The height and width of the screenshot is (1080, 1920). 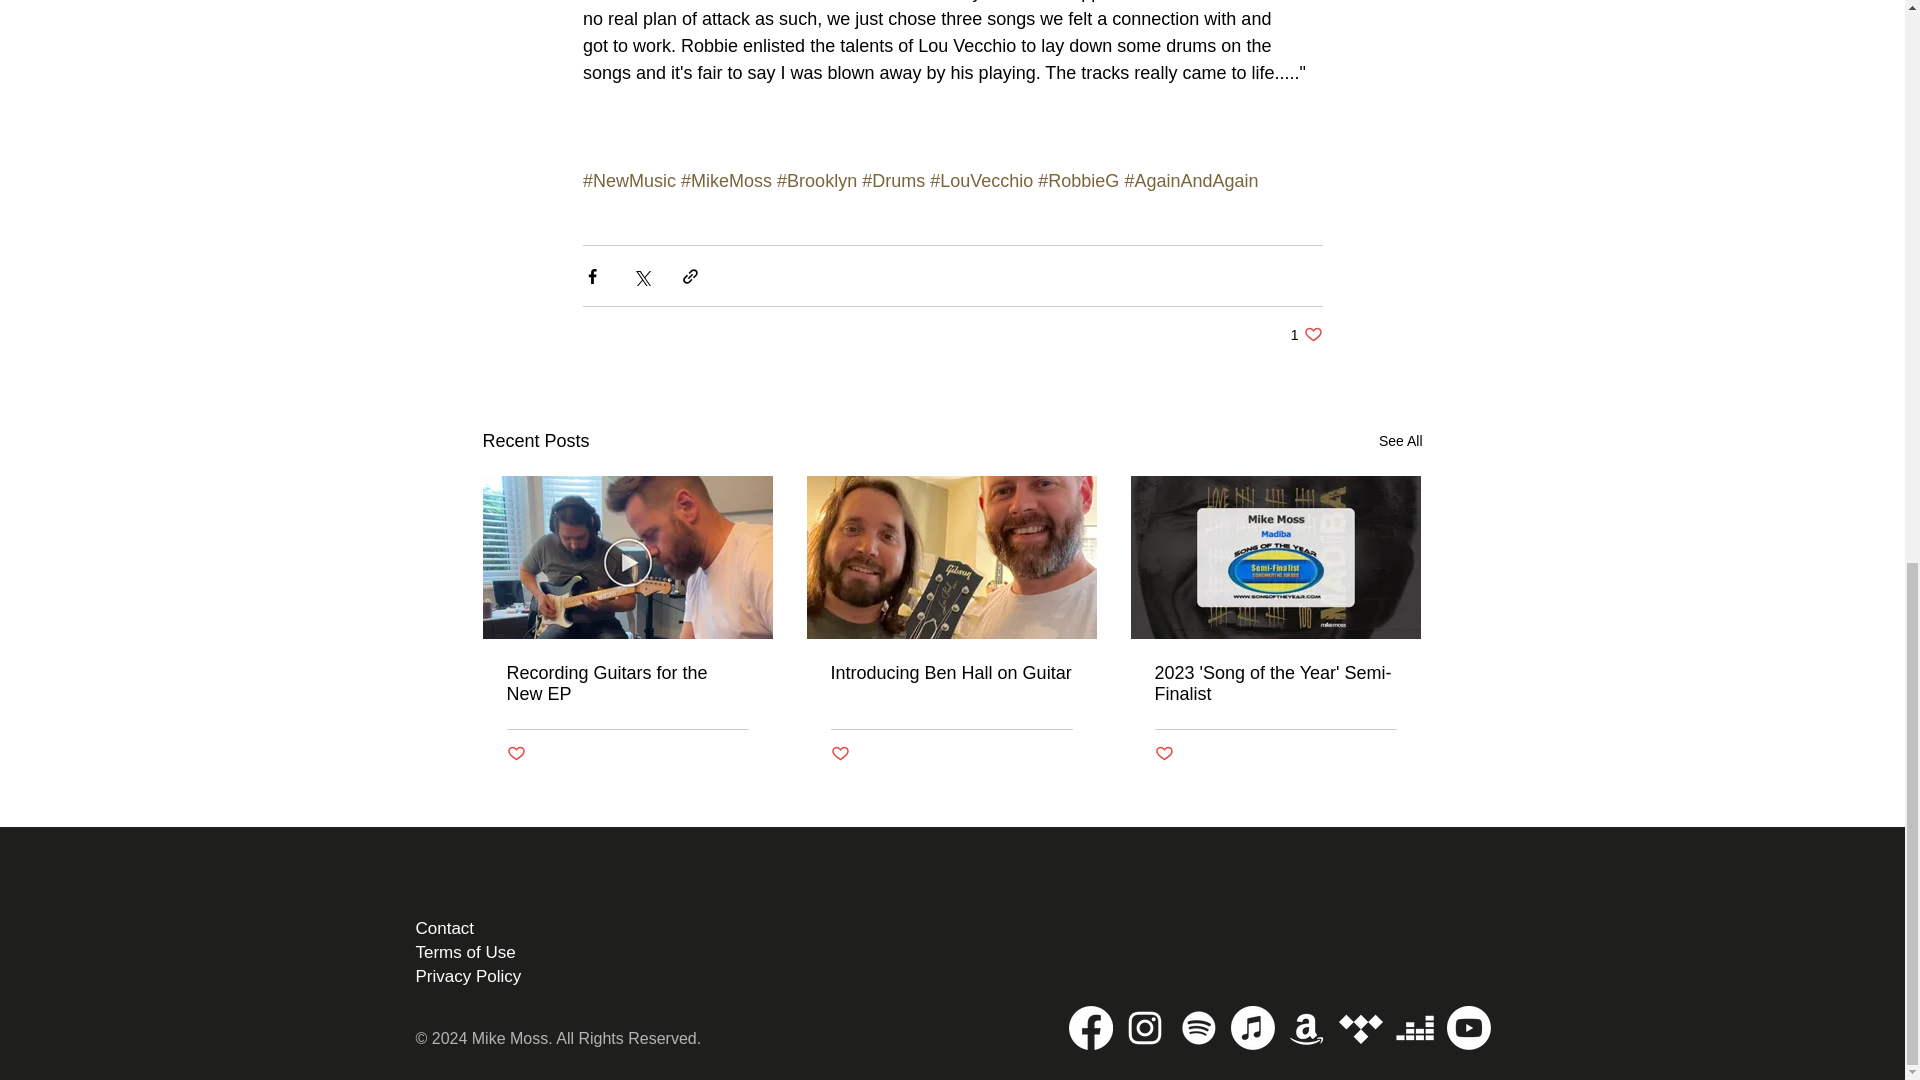 What do you see at coordinates (1274, 684) in the screenshot?
I see `Recording Guitars for the New EP` at bounding box center [1274, 684].